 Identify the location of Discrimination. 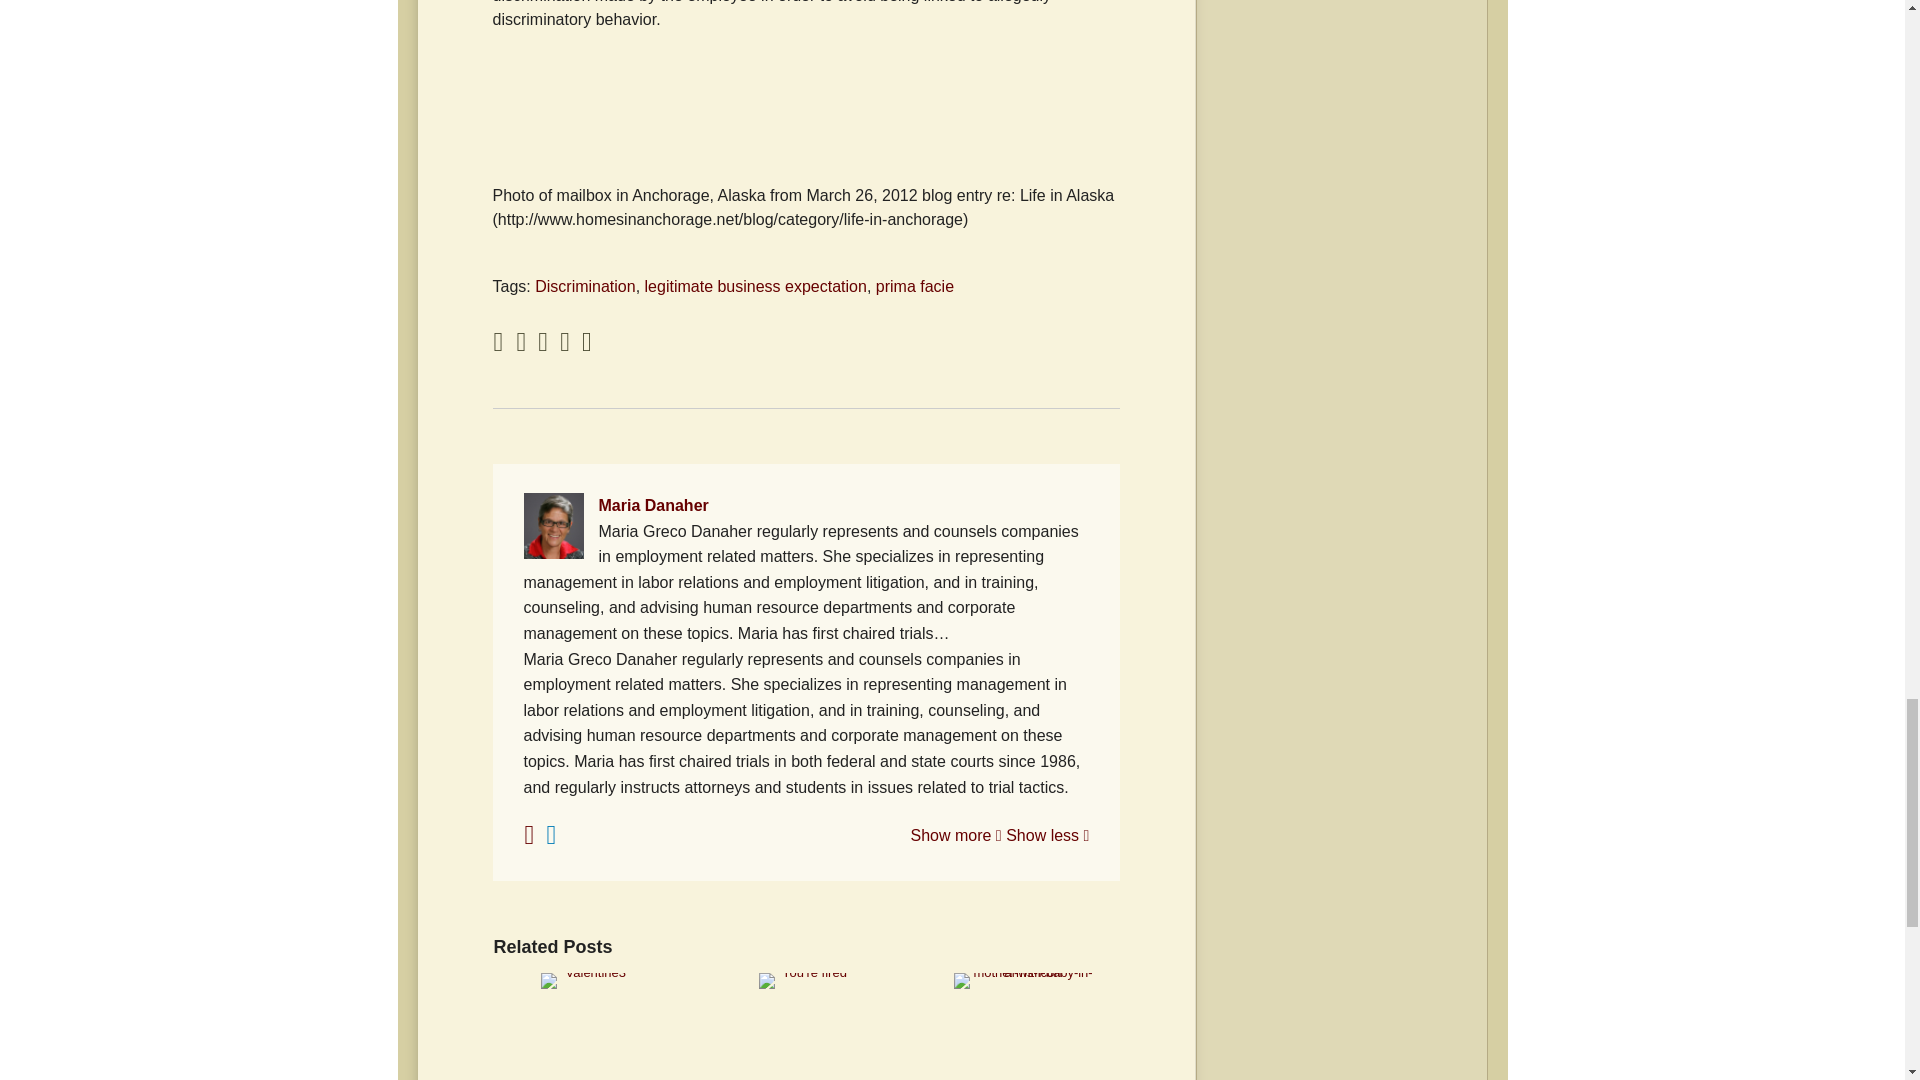
(585, 286).